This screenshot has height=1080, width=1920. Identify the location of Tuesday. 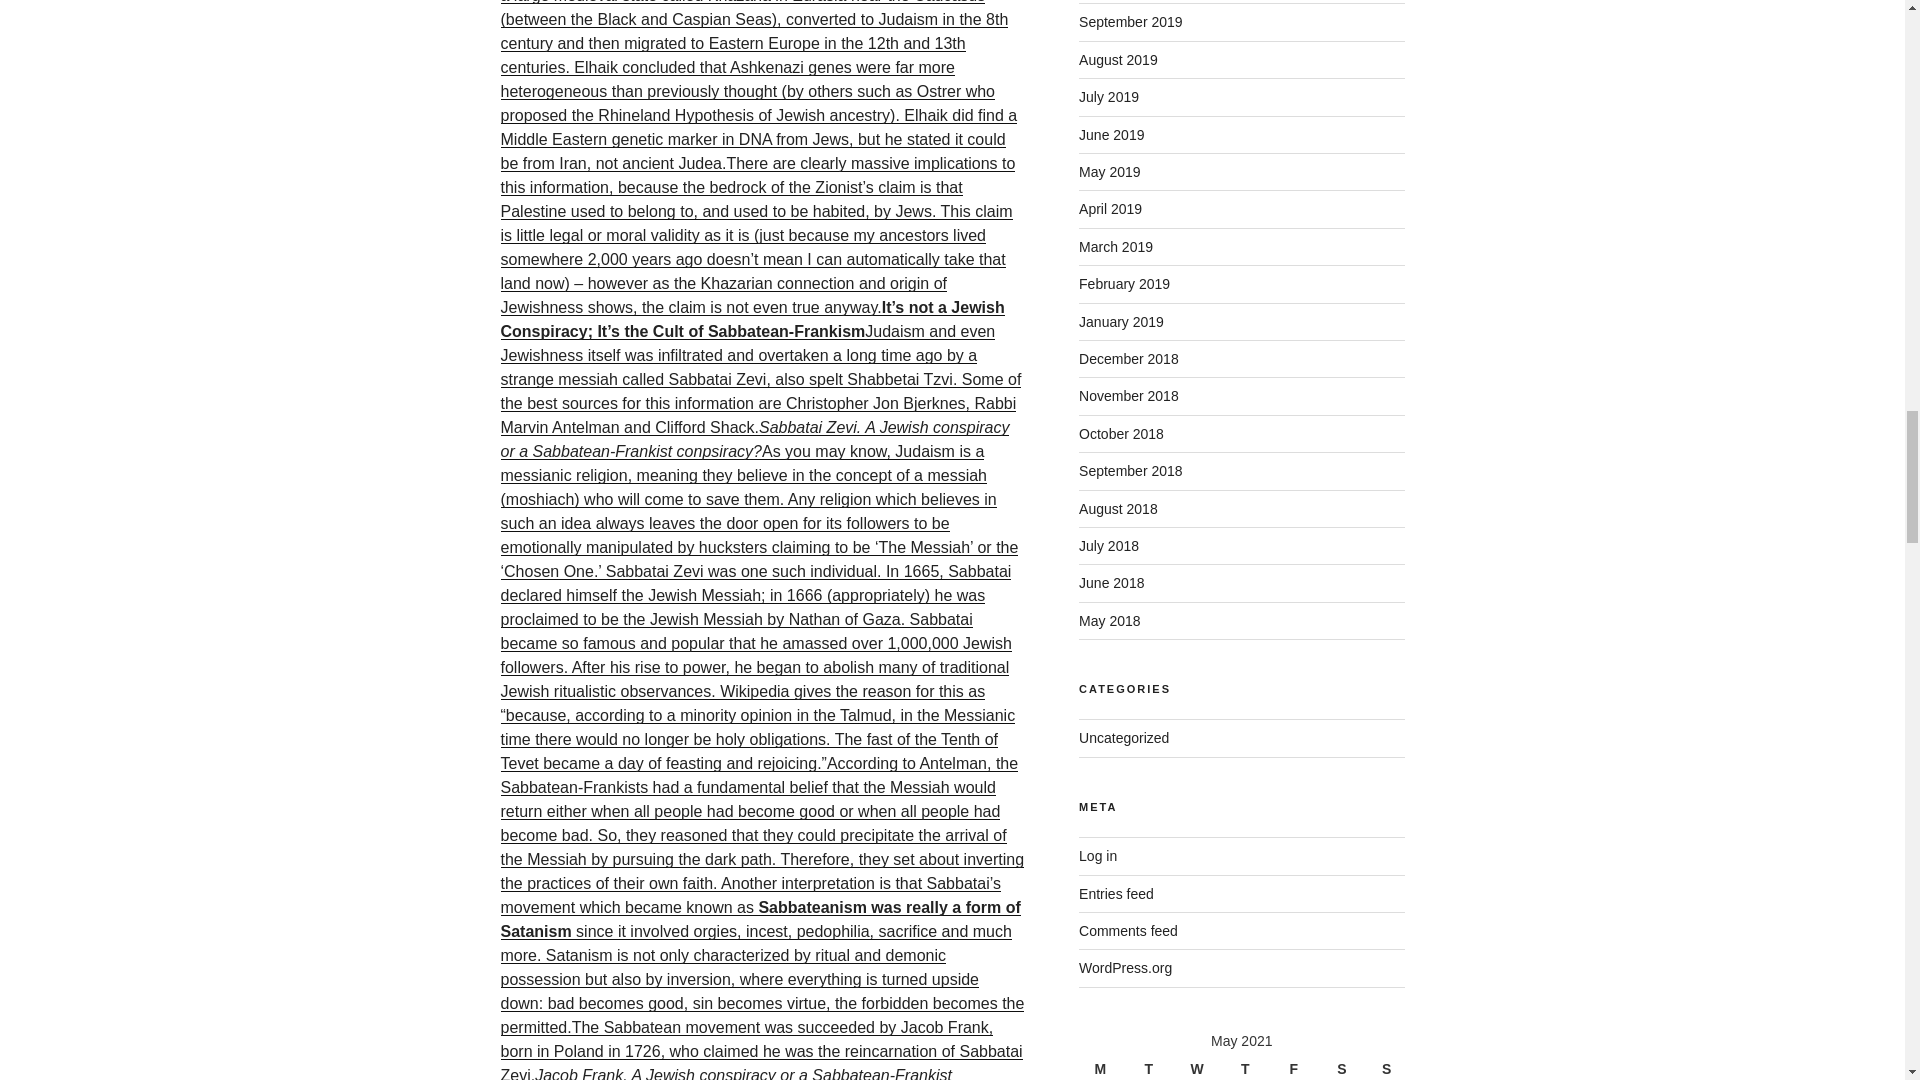
(1151, 1066).